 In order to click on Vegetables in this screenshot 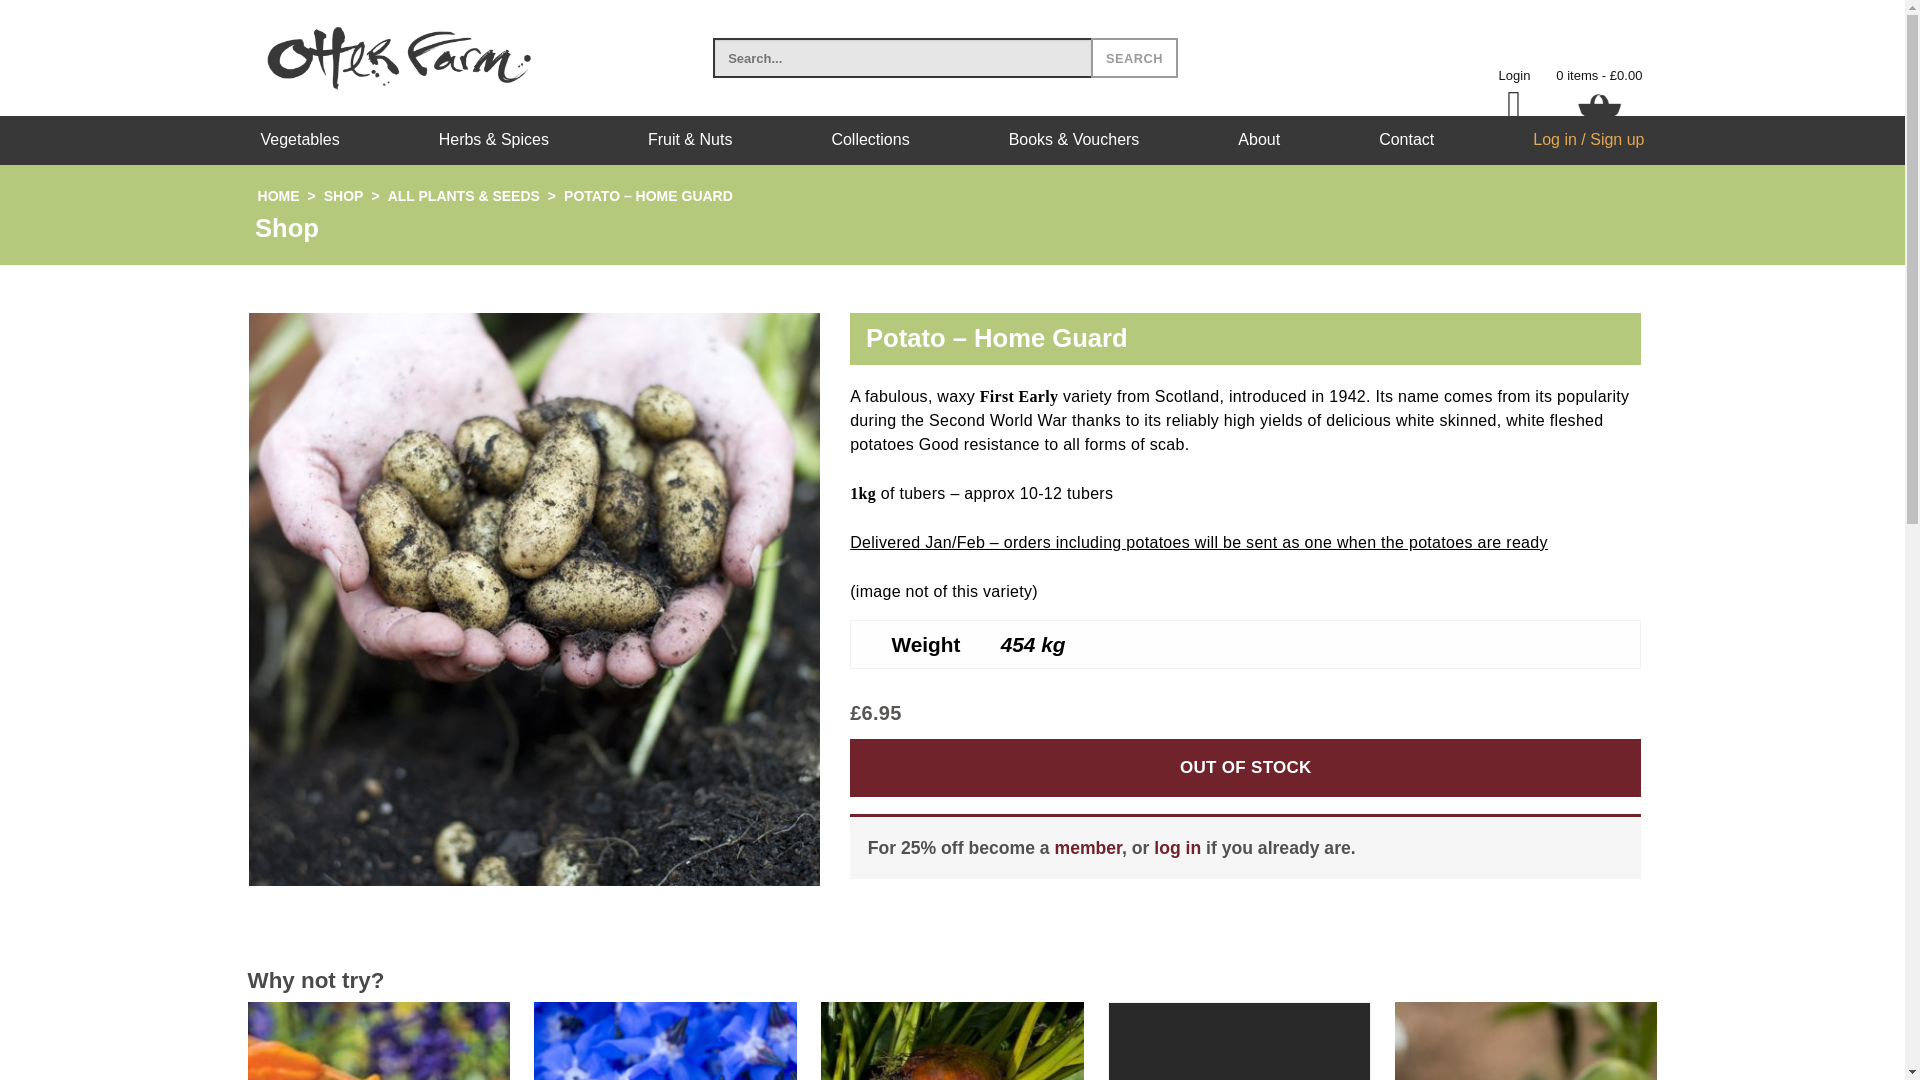, I will do `click(299, 140)`.